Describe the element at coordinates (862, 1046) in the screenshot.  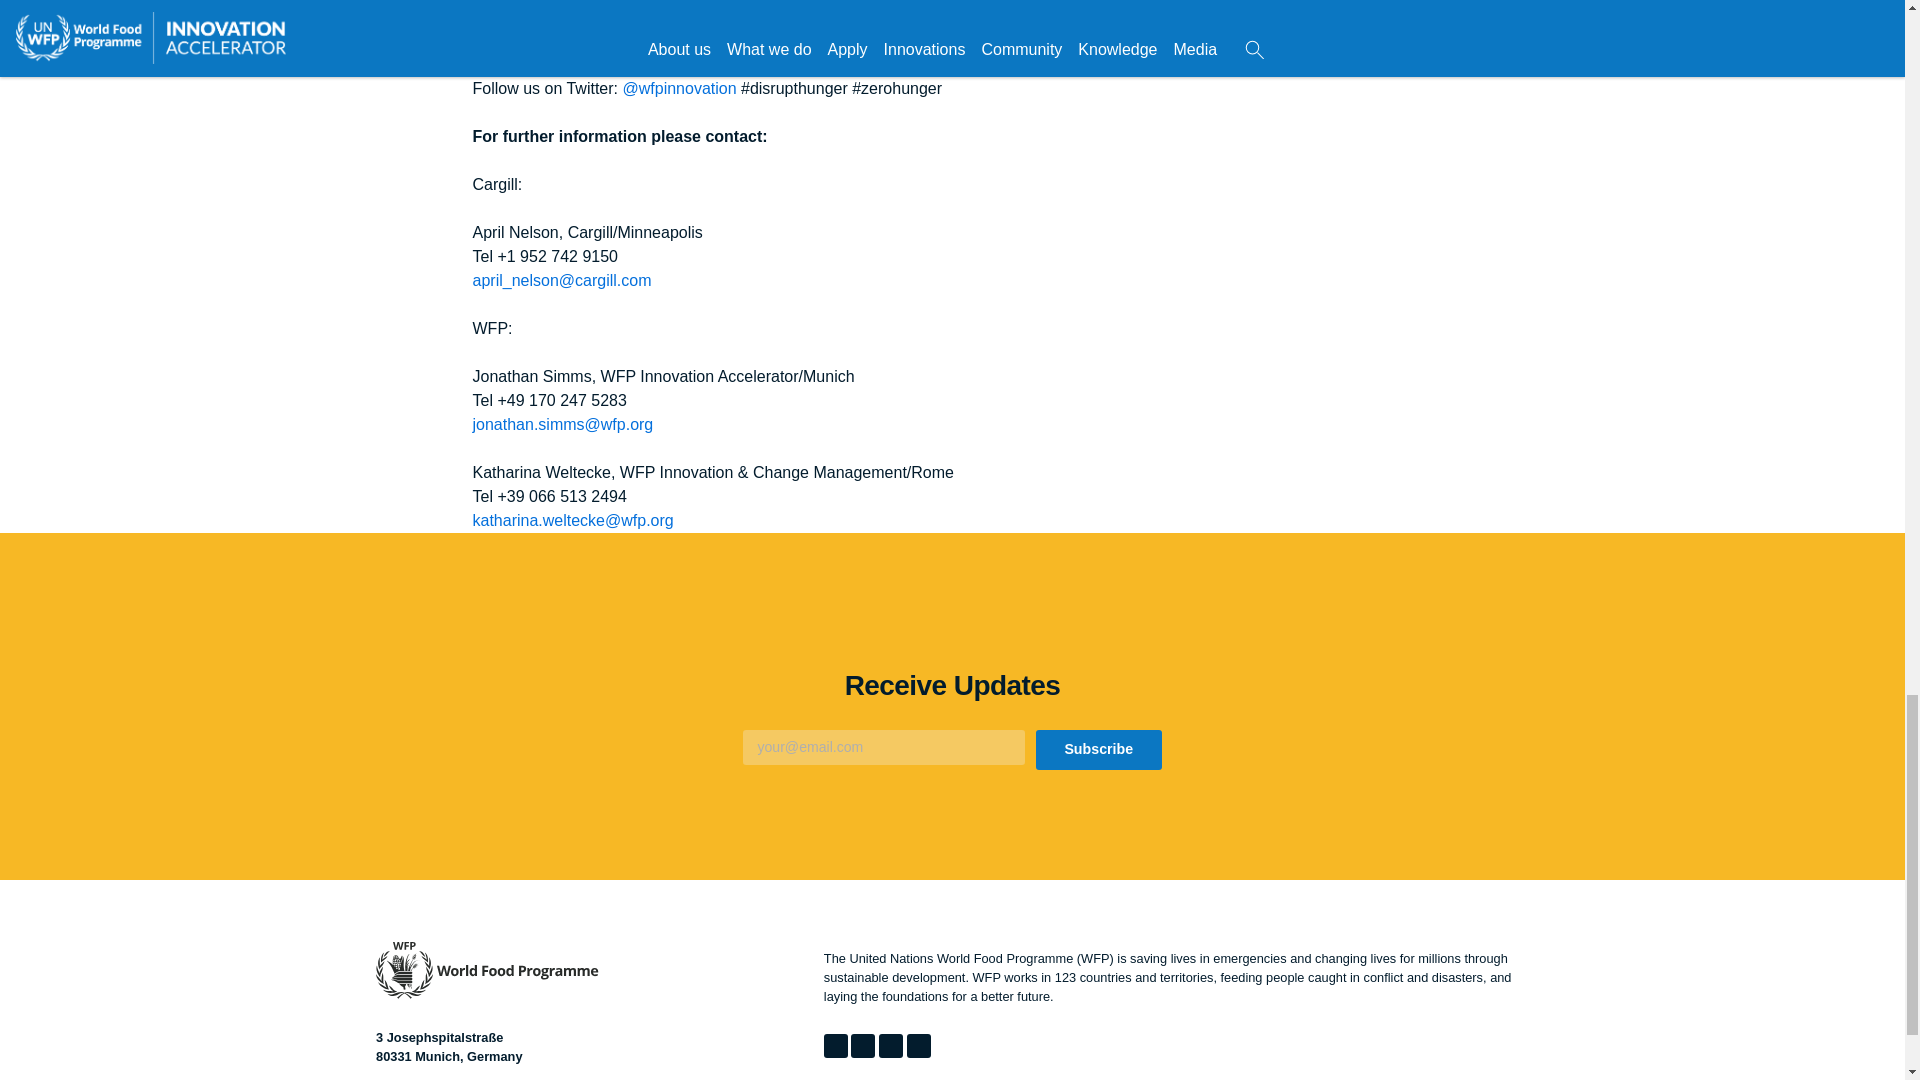
I see `LinkedIn` at that location.